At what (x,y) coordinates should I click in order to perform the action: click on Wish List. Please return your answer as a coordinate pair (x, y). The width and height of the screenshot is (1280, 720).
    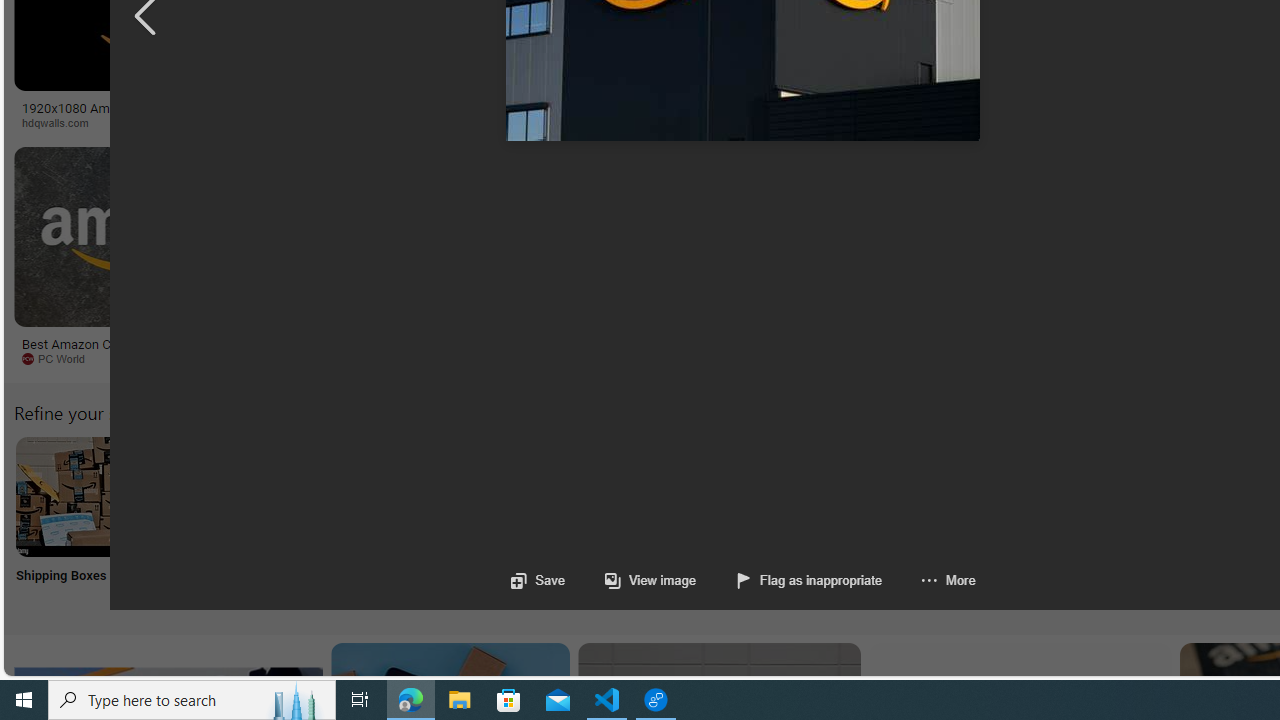
    Looking at the image, I should click on (999, 522).